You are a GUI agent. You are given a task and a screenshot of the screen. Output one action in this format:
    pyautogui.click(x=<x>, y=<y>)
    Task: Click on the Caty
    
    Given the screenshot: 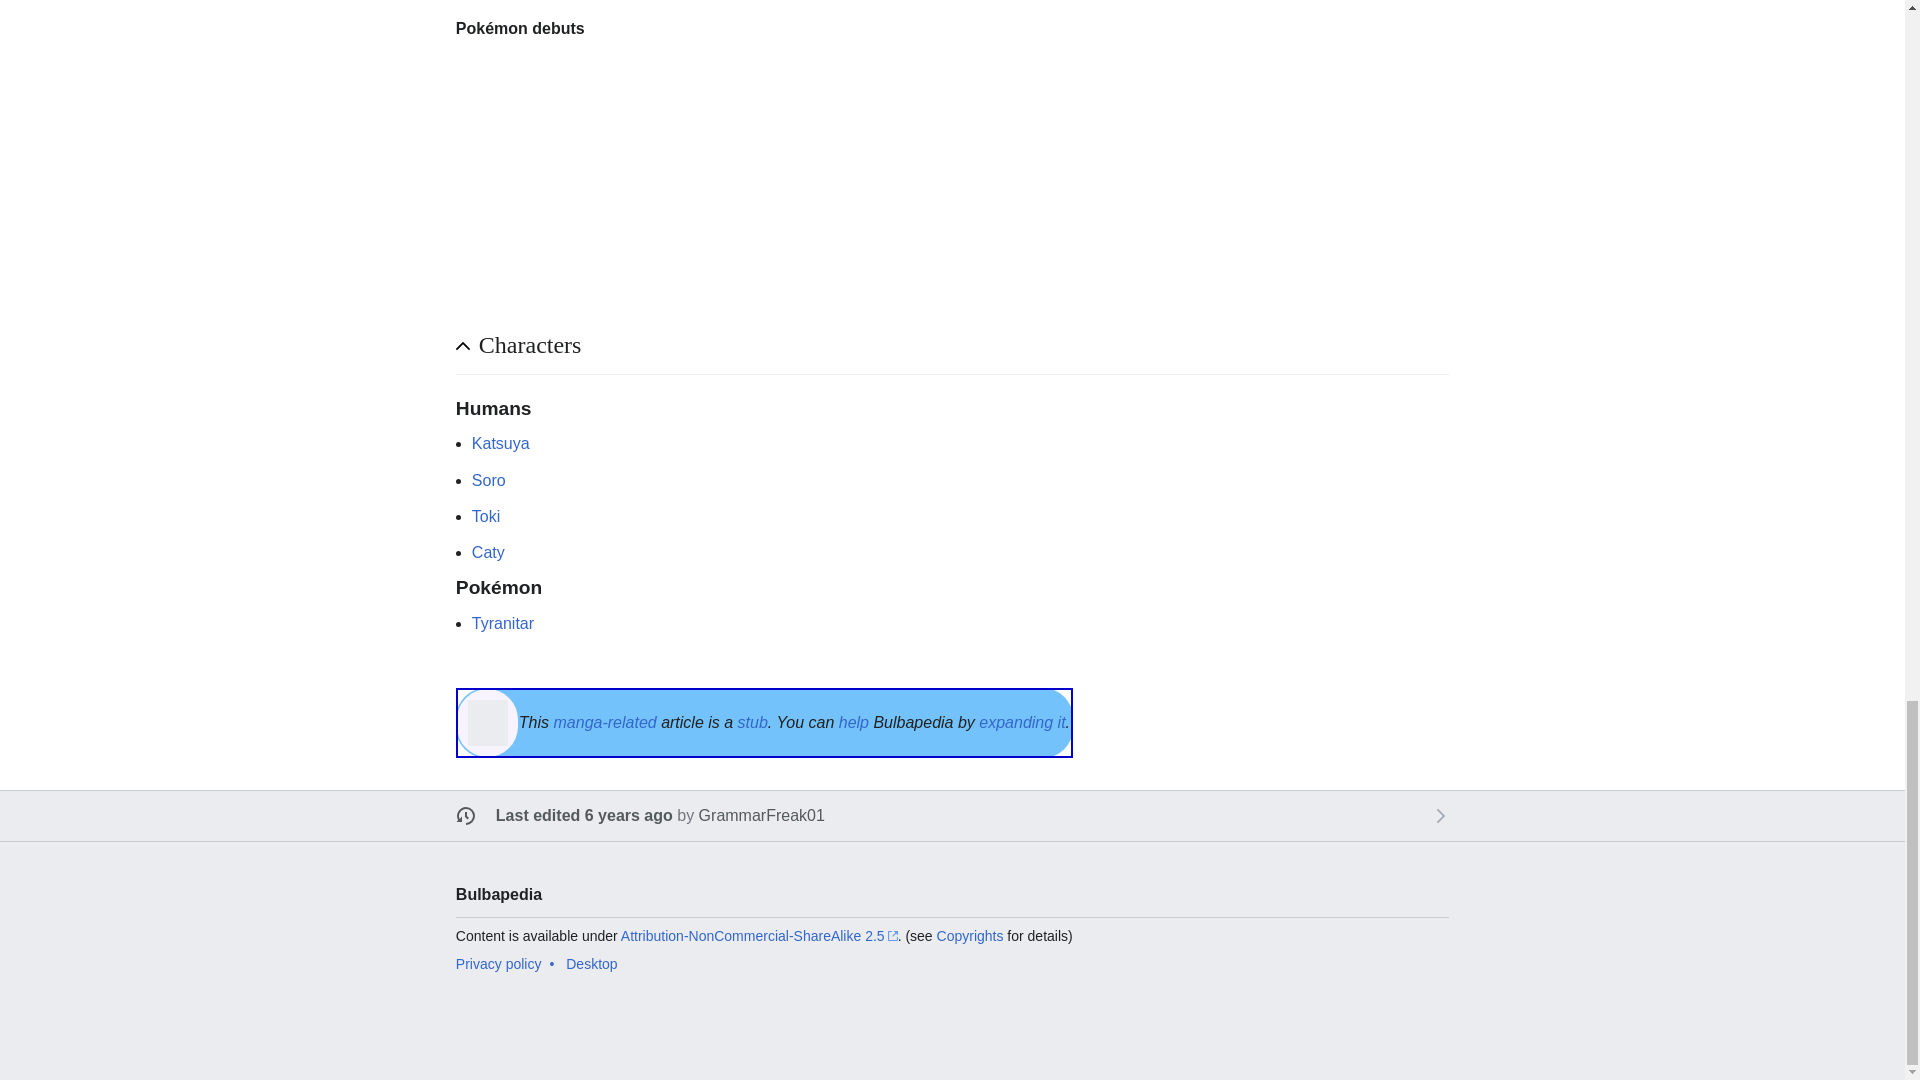 What is the action you would take?
    pyautogui.click(x=488, y=552)
    